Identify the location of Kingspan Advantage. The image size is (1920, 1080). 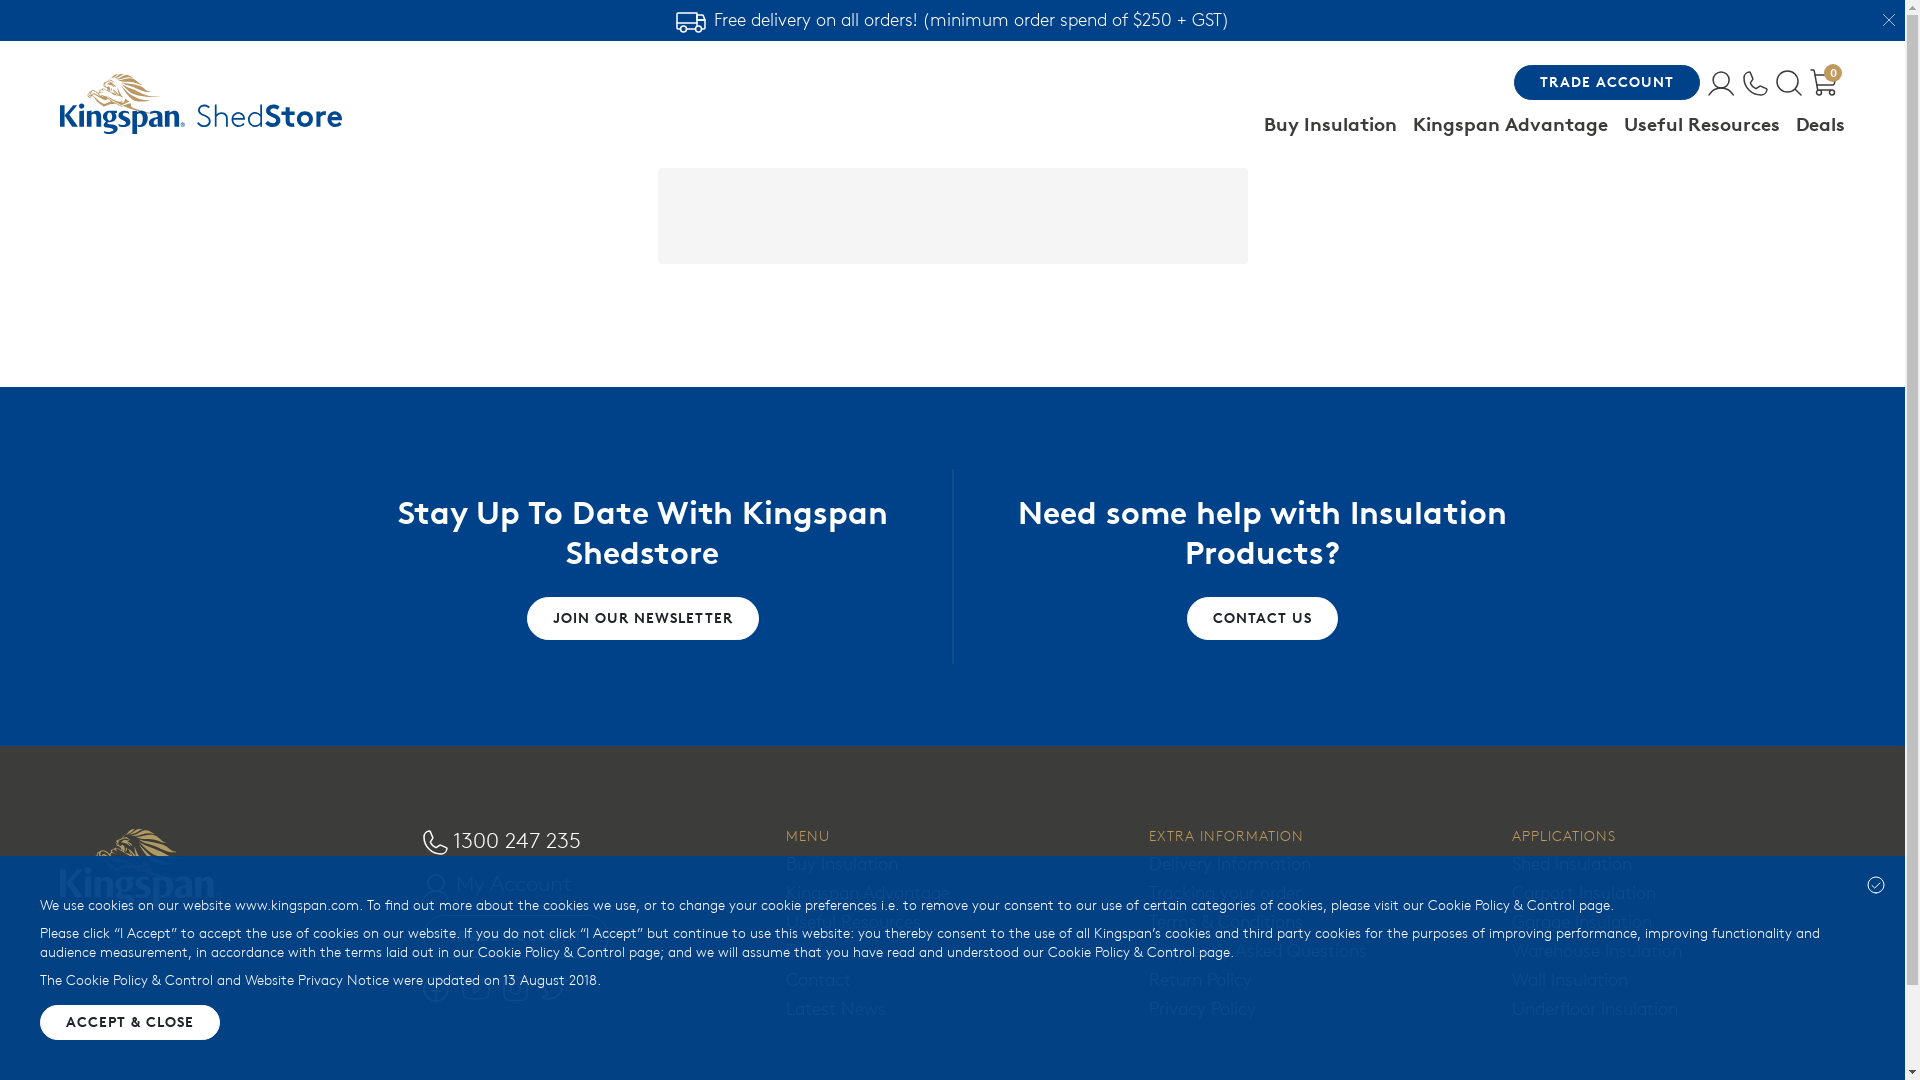
(868, 892).